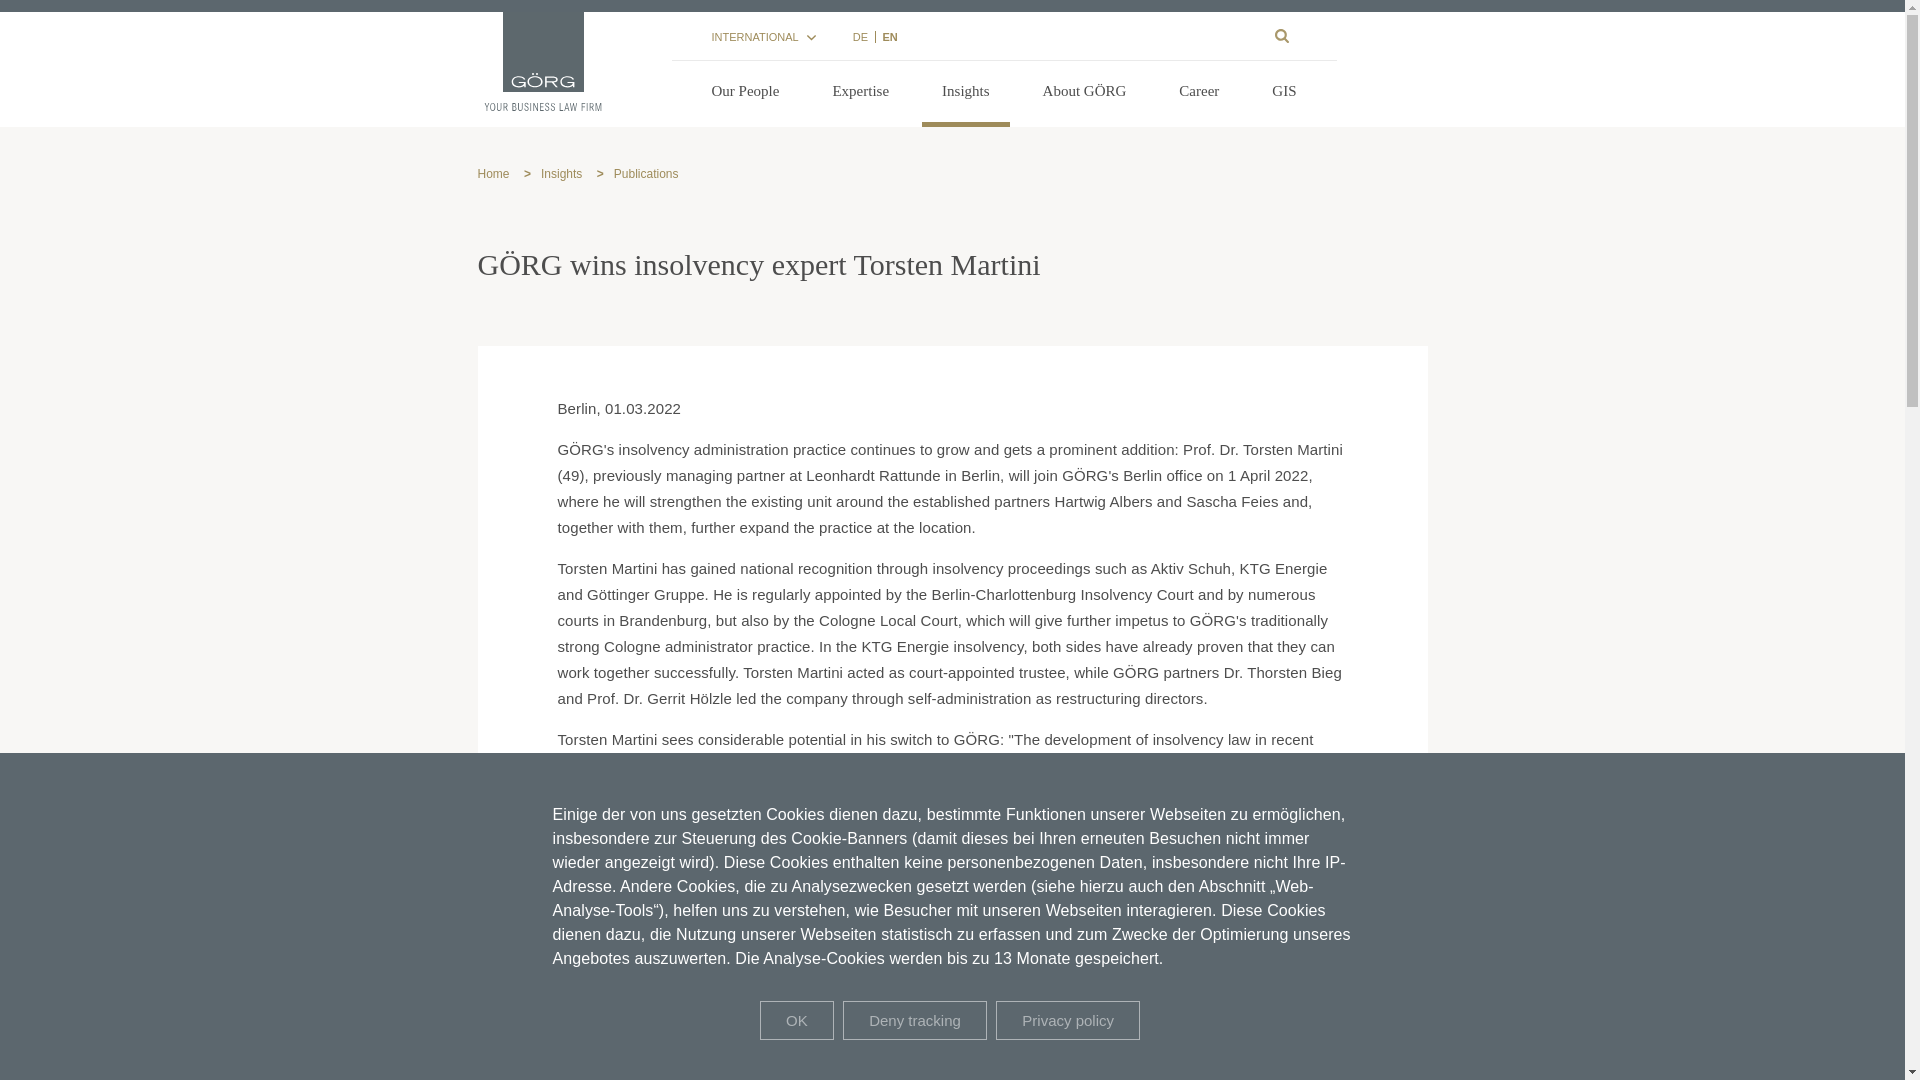 This screenshot has height=1080, width=1920. What do you see at coordinates (860, 94) in the screenshot?
I see `Expertise` at bounding box center [860, 94].